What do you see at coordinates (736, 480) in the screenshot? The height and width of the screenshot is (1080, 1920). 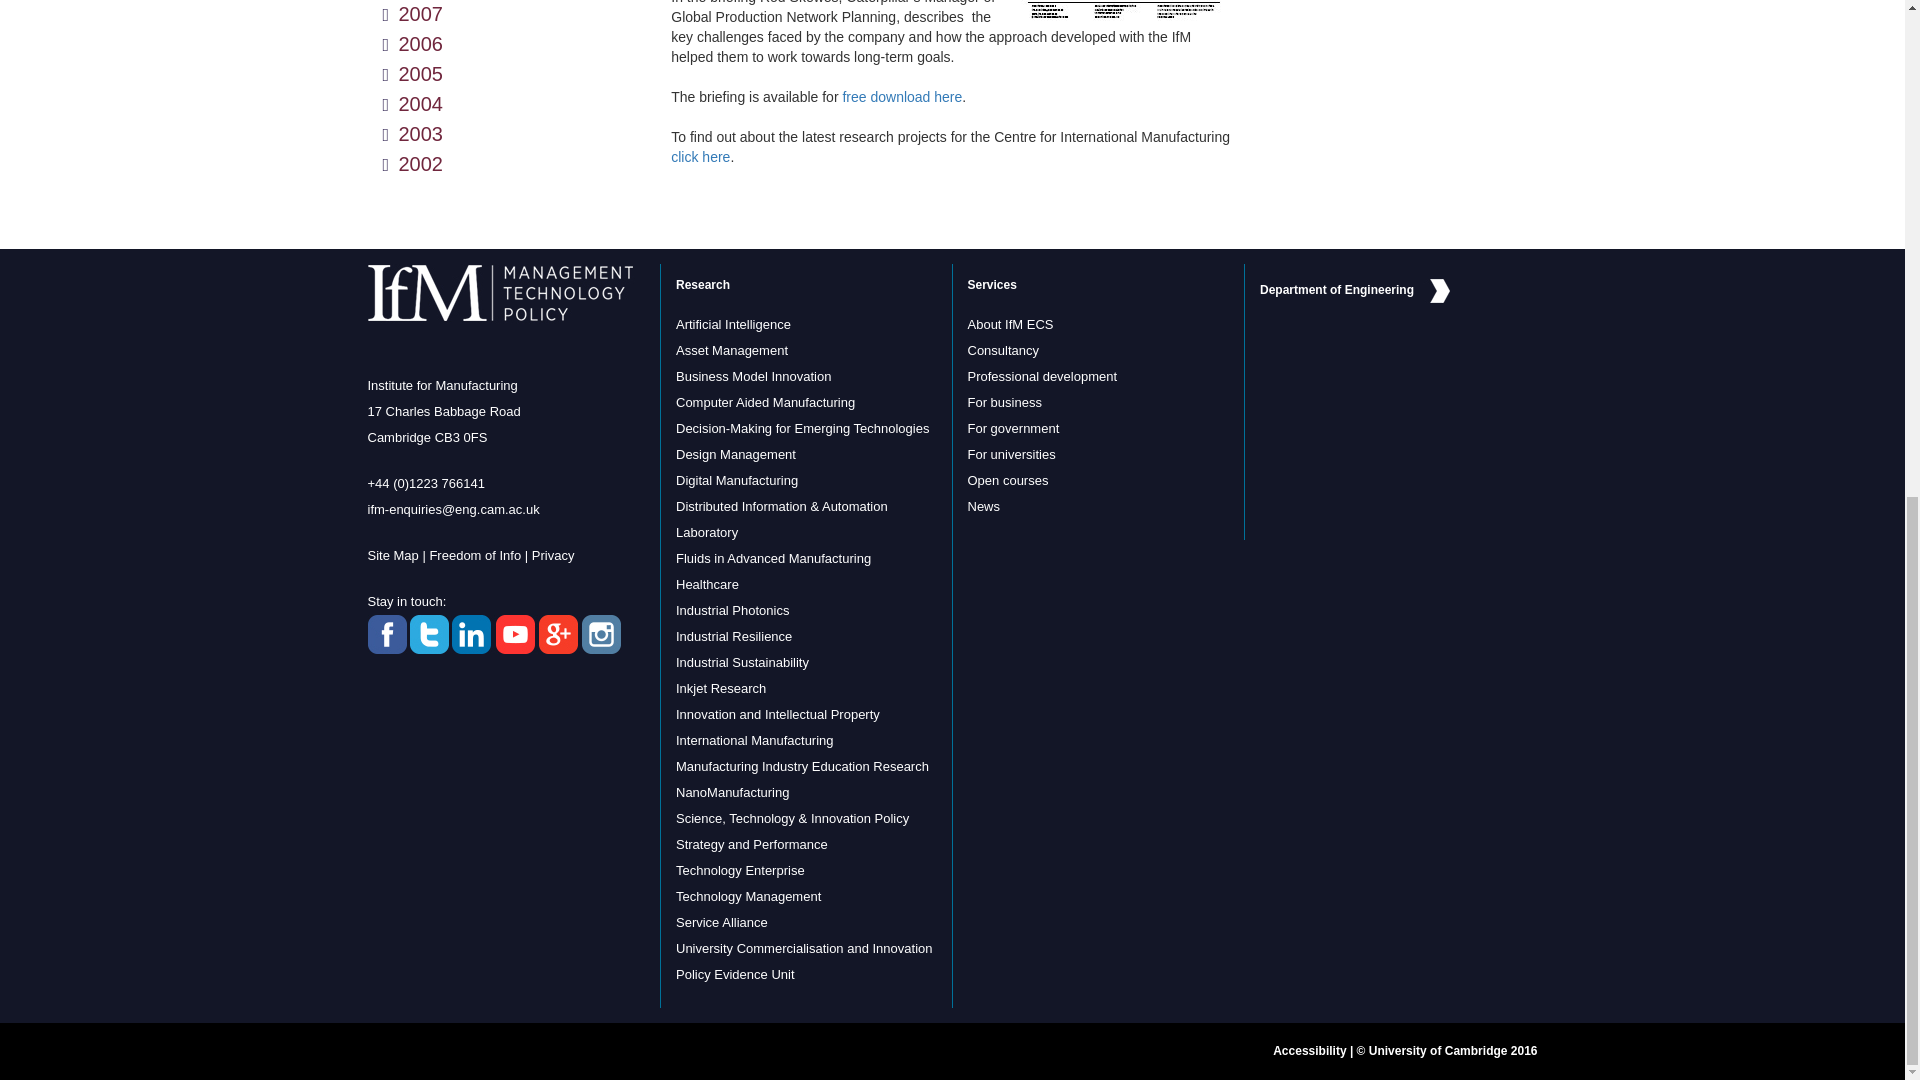 I see `Digital Manufacturing` at bounding box center [736, 480].